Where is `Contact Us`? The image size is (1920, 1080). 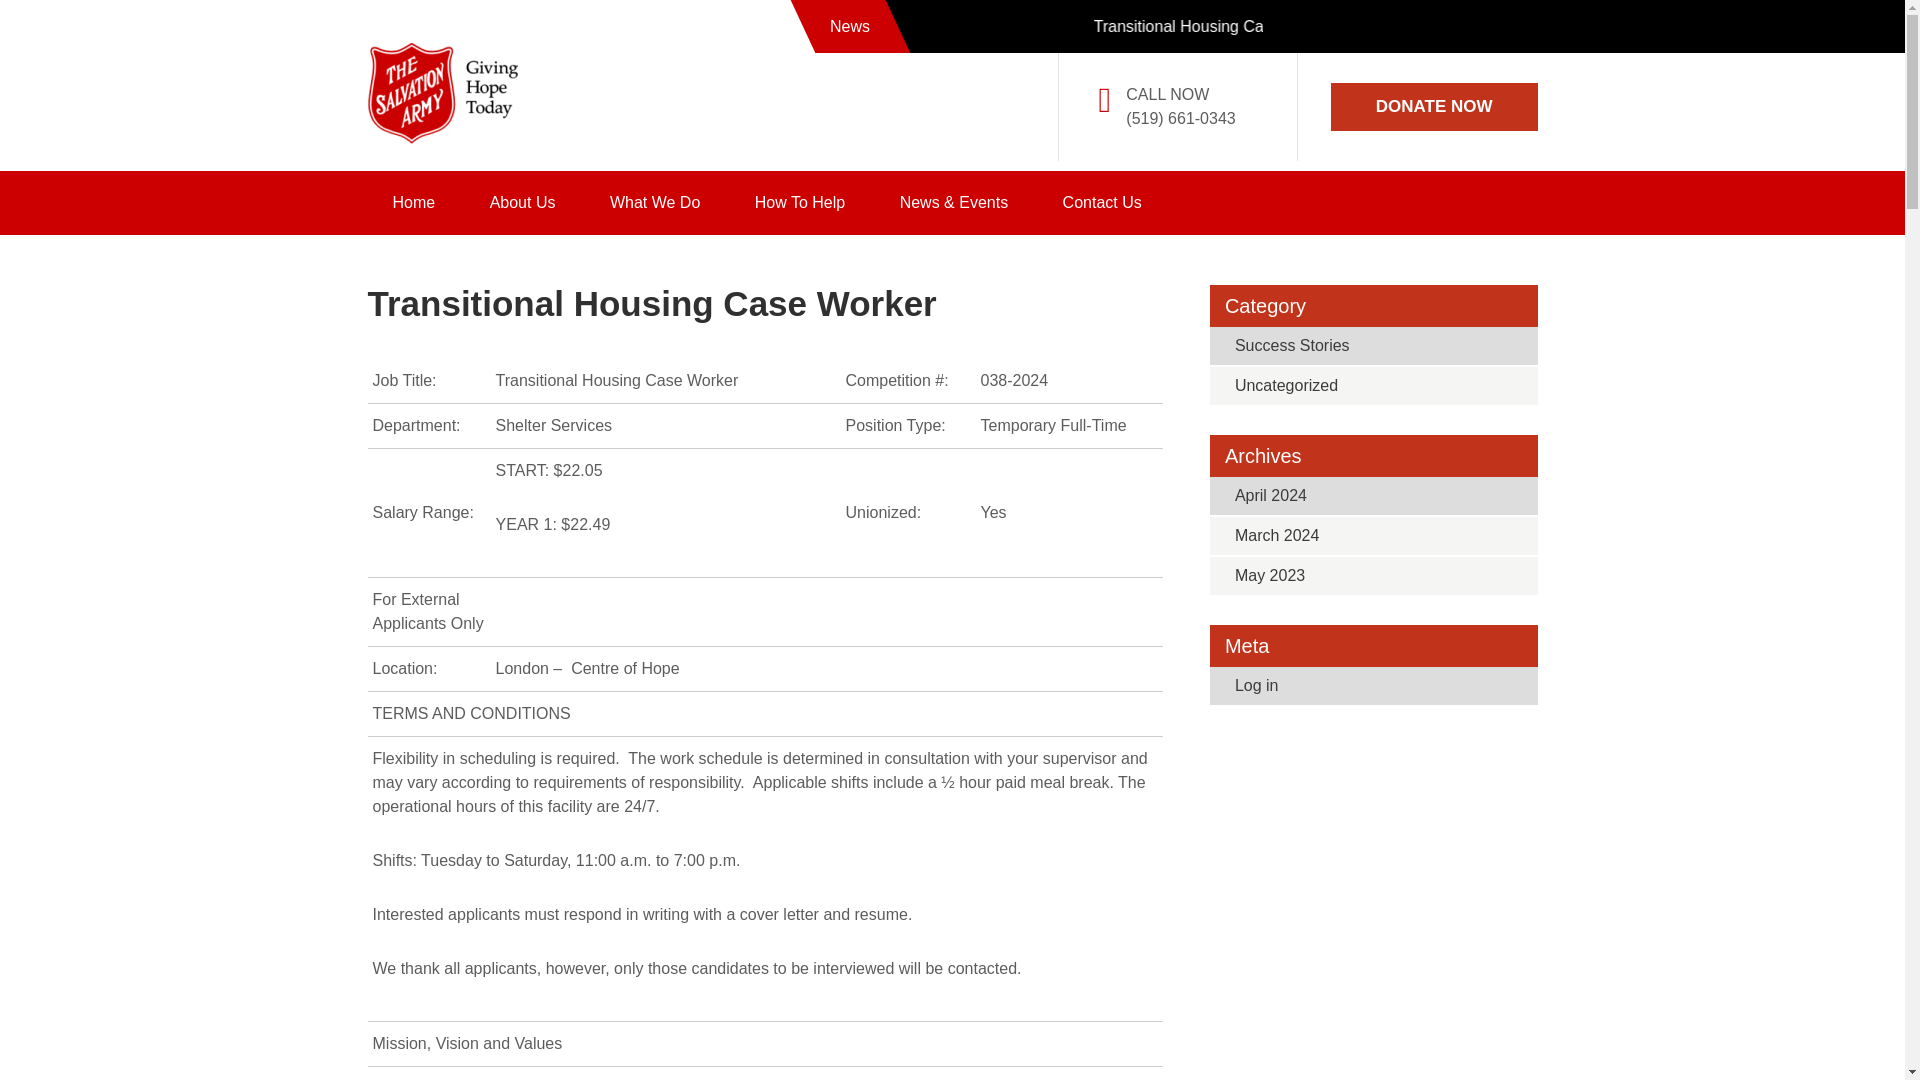 Contact Us is located at coordinates (1102, 202).